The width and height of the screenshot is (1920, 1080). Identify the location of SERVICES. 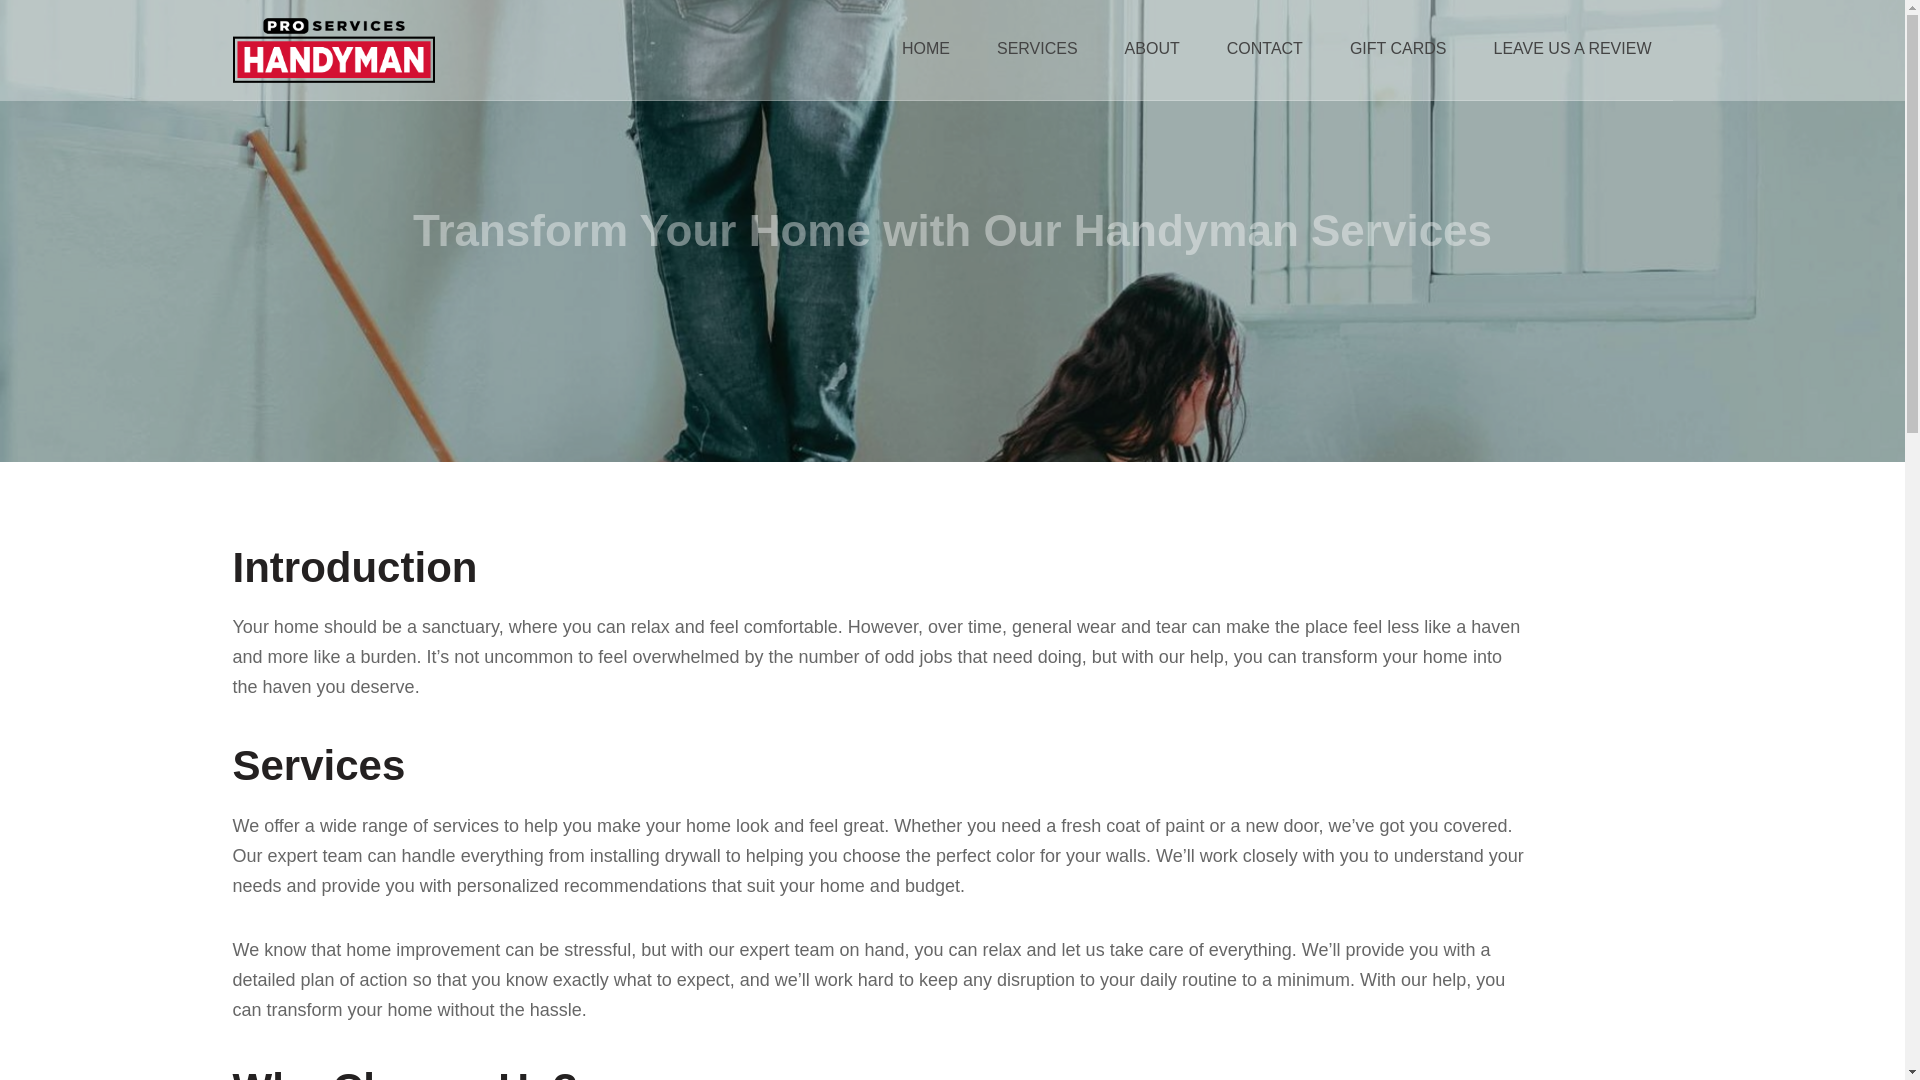
(1036, 49).